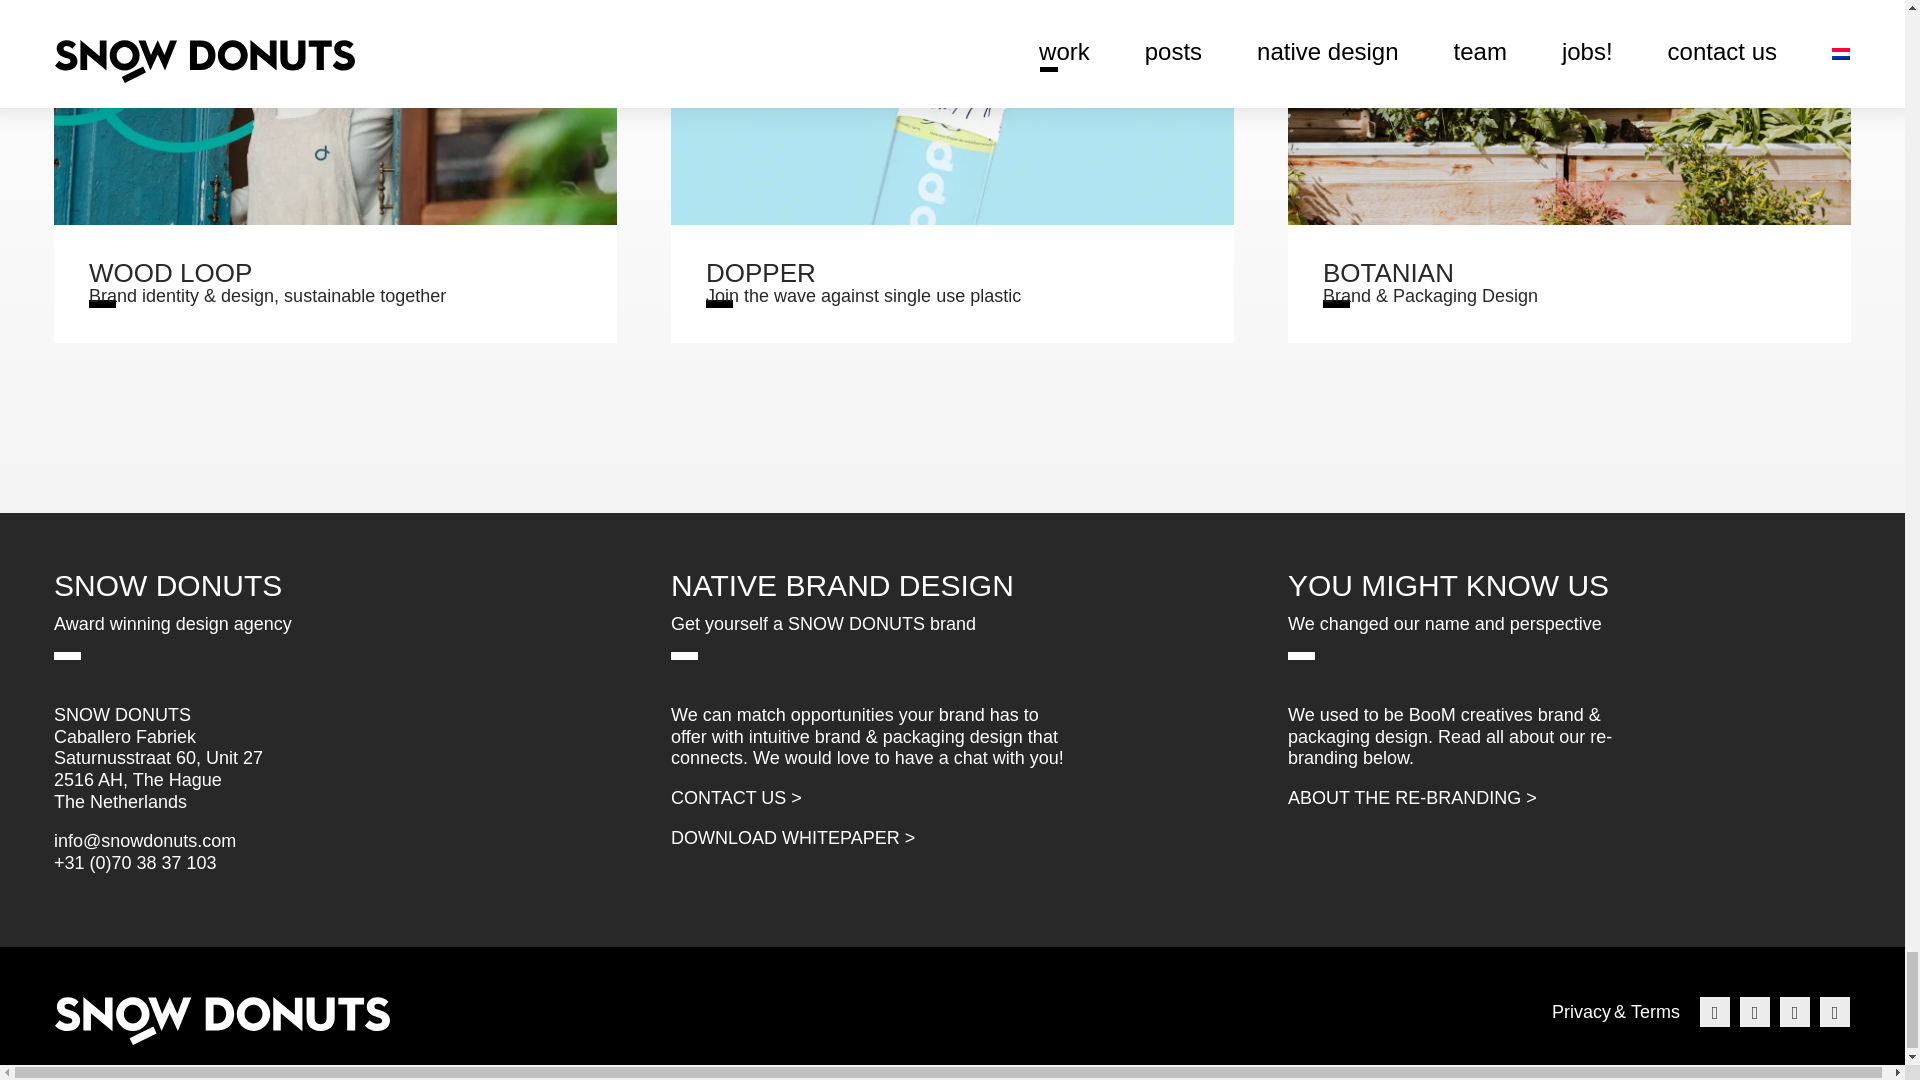 The image size is (1920, 1080). Describe the element at coordinates (138, 780) in the screenshot. I see `Privacy` at that location.